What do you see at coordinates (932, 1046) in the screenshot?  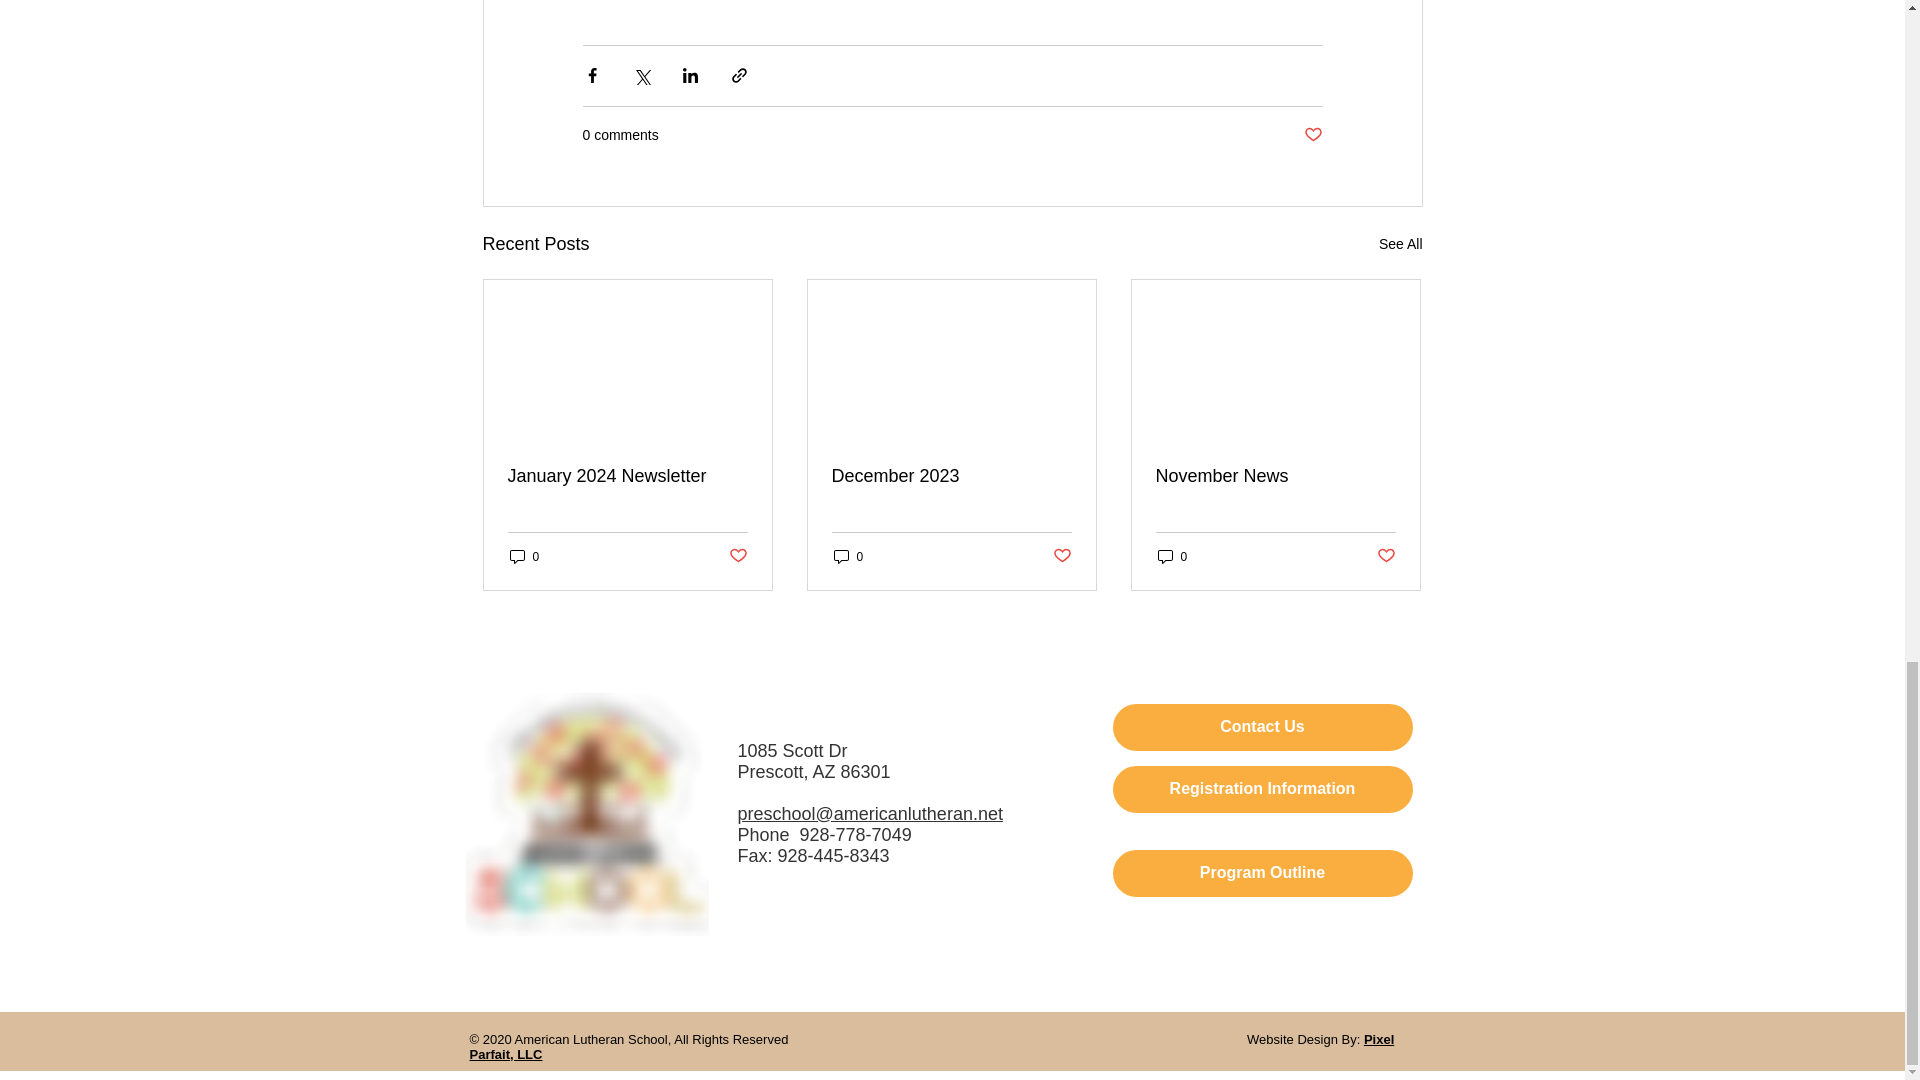 I see `Pixel Parfait, LLC` at bounding box center [932, 1046].